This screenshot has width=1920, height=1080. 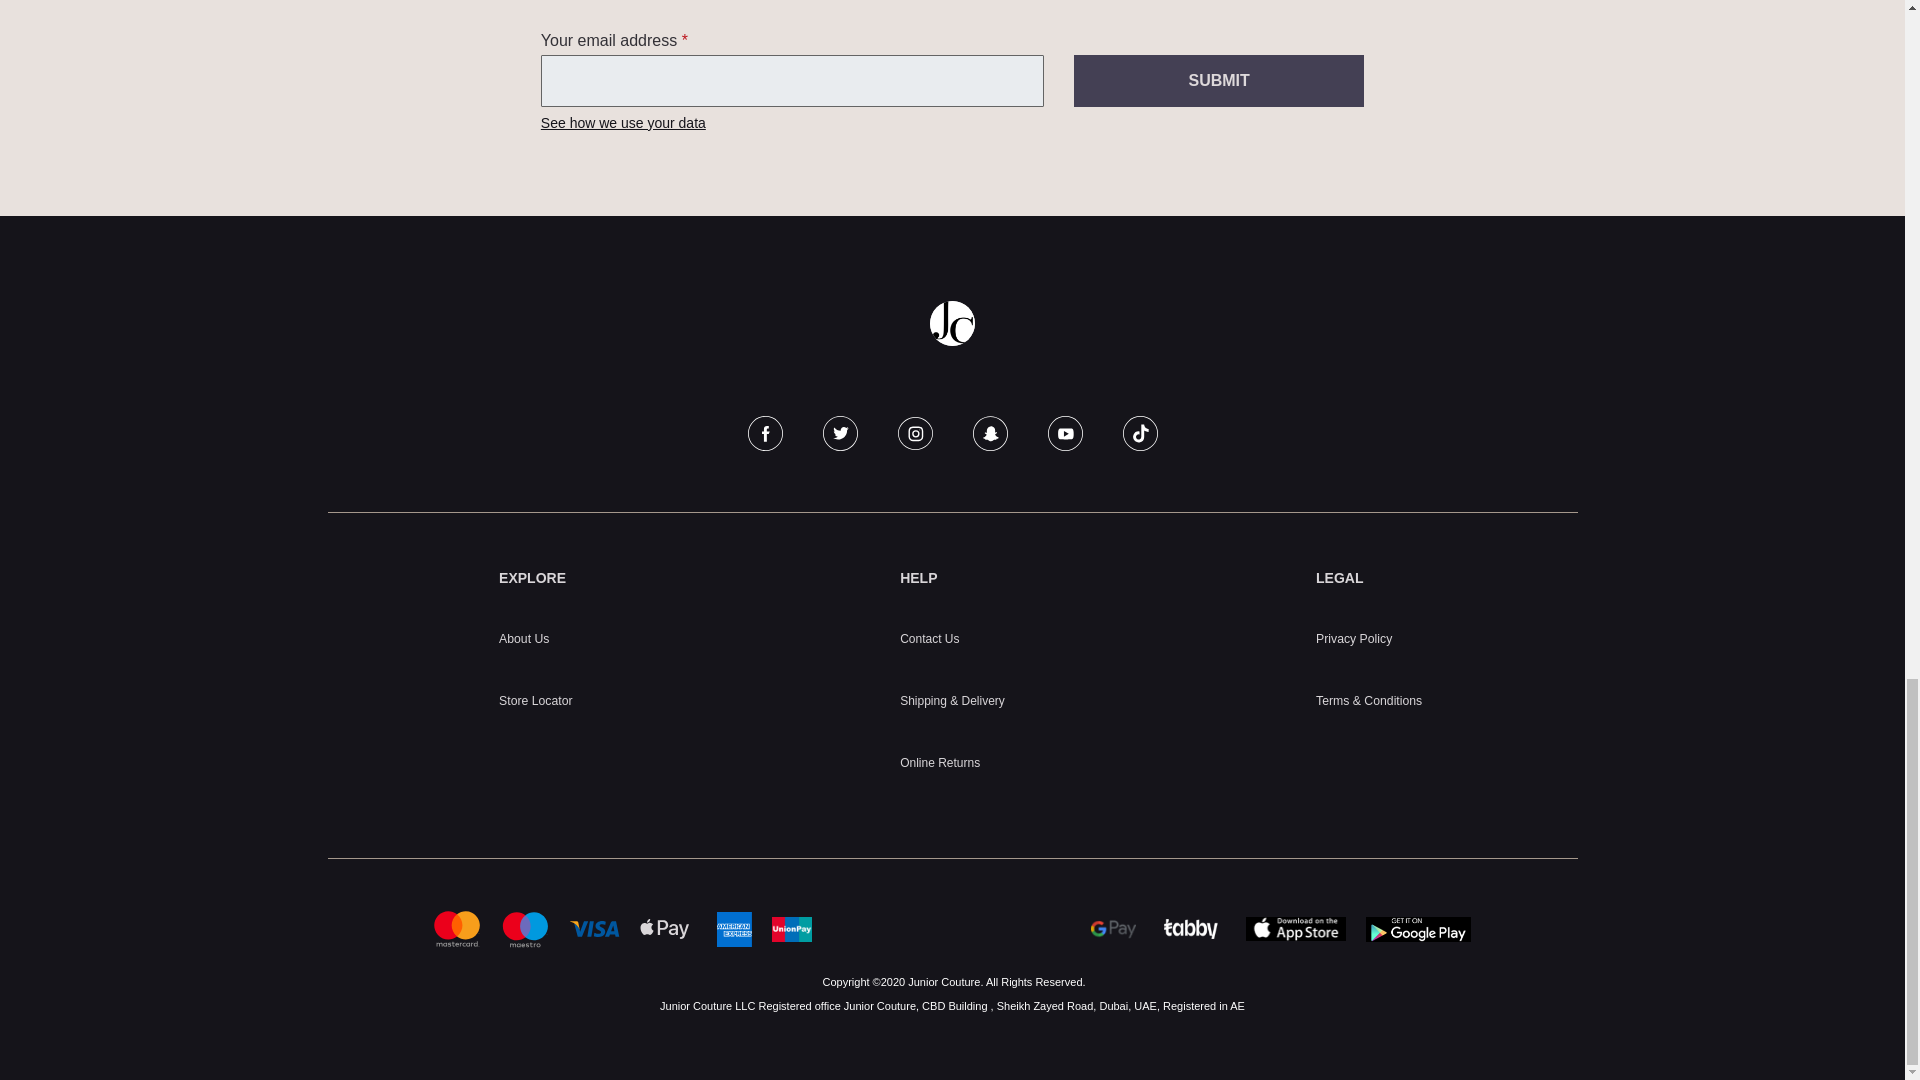 I want to click on Go to Contact Us, so click(x=929, y=638).